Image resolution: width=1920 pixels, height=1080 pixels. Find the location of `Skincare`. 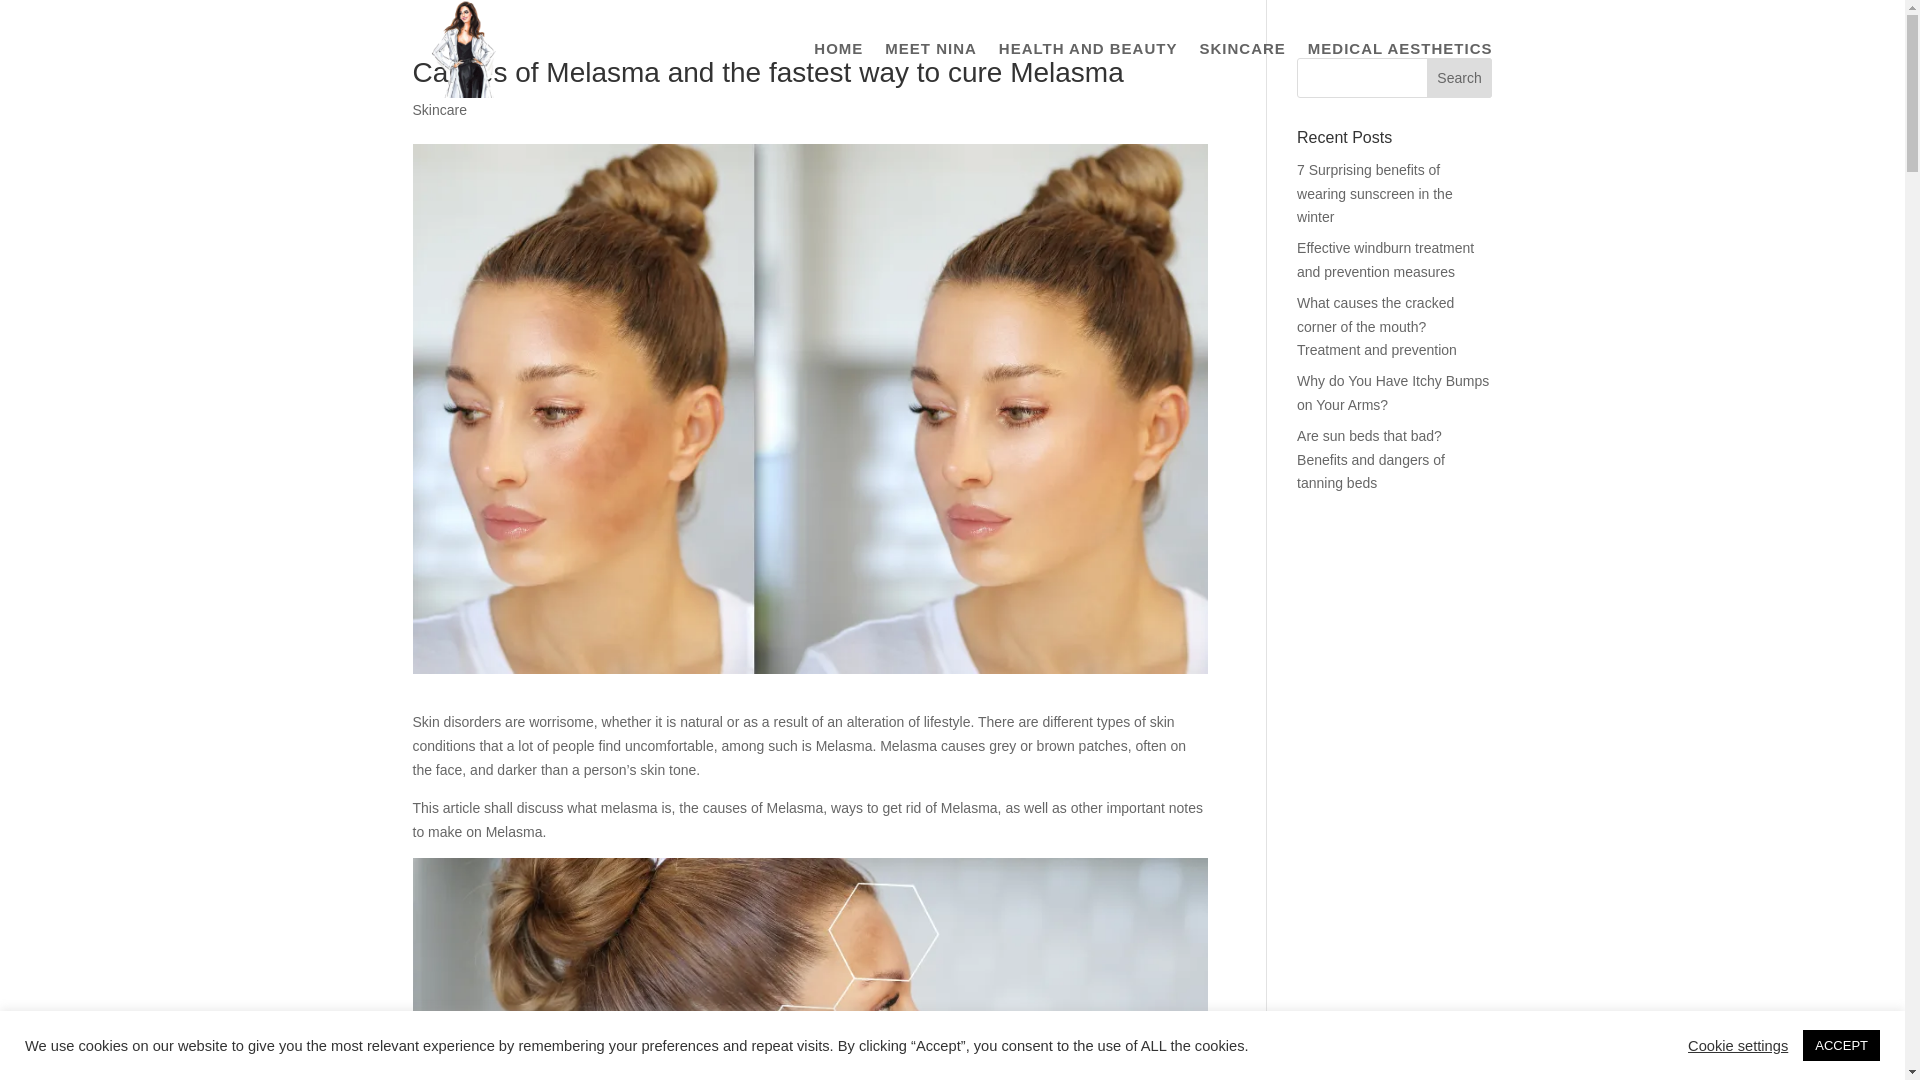

Skincare is located at coordinates (439, 109).